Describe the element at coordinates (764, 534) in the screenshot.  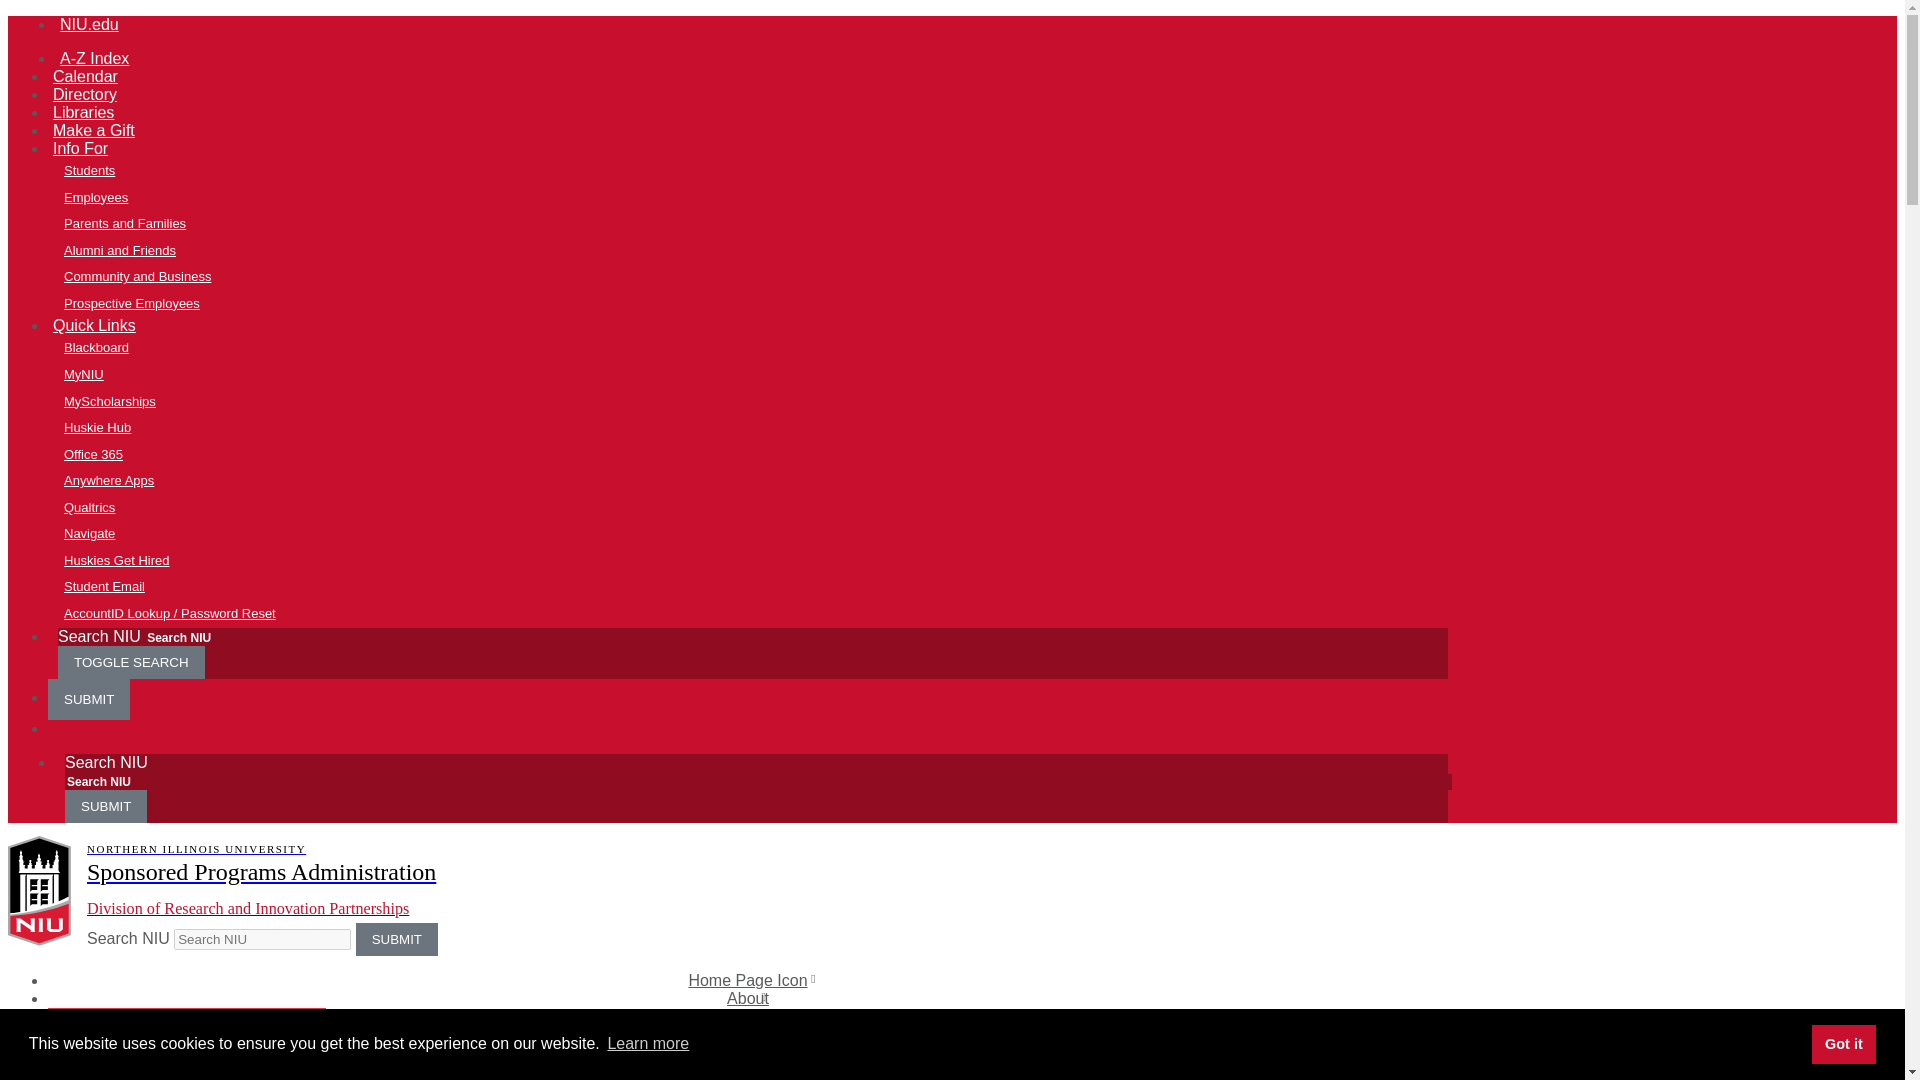
I see `Navigate` at that location.